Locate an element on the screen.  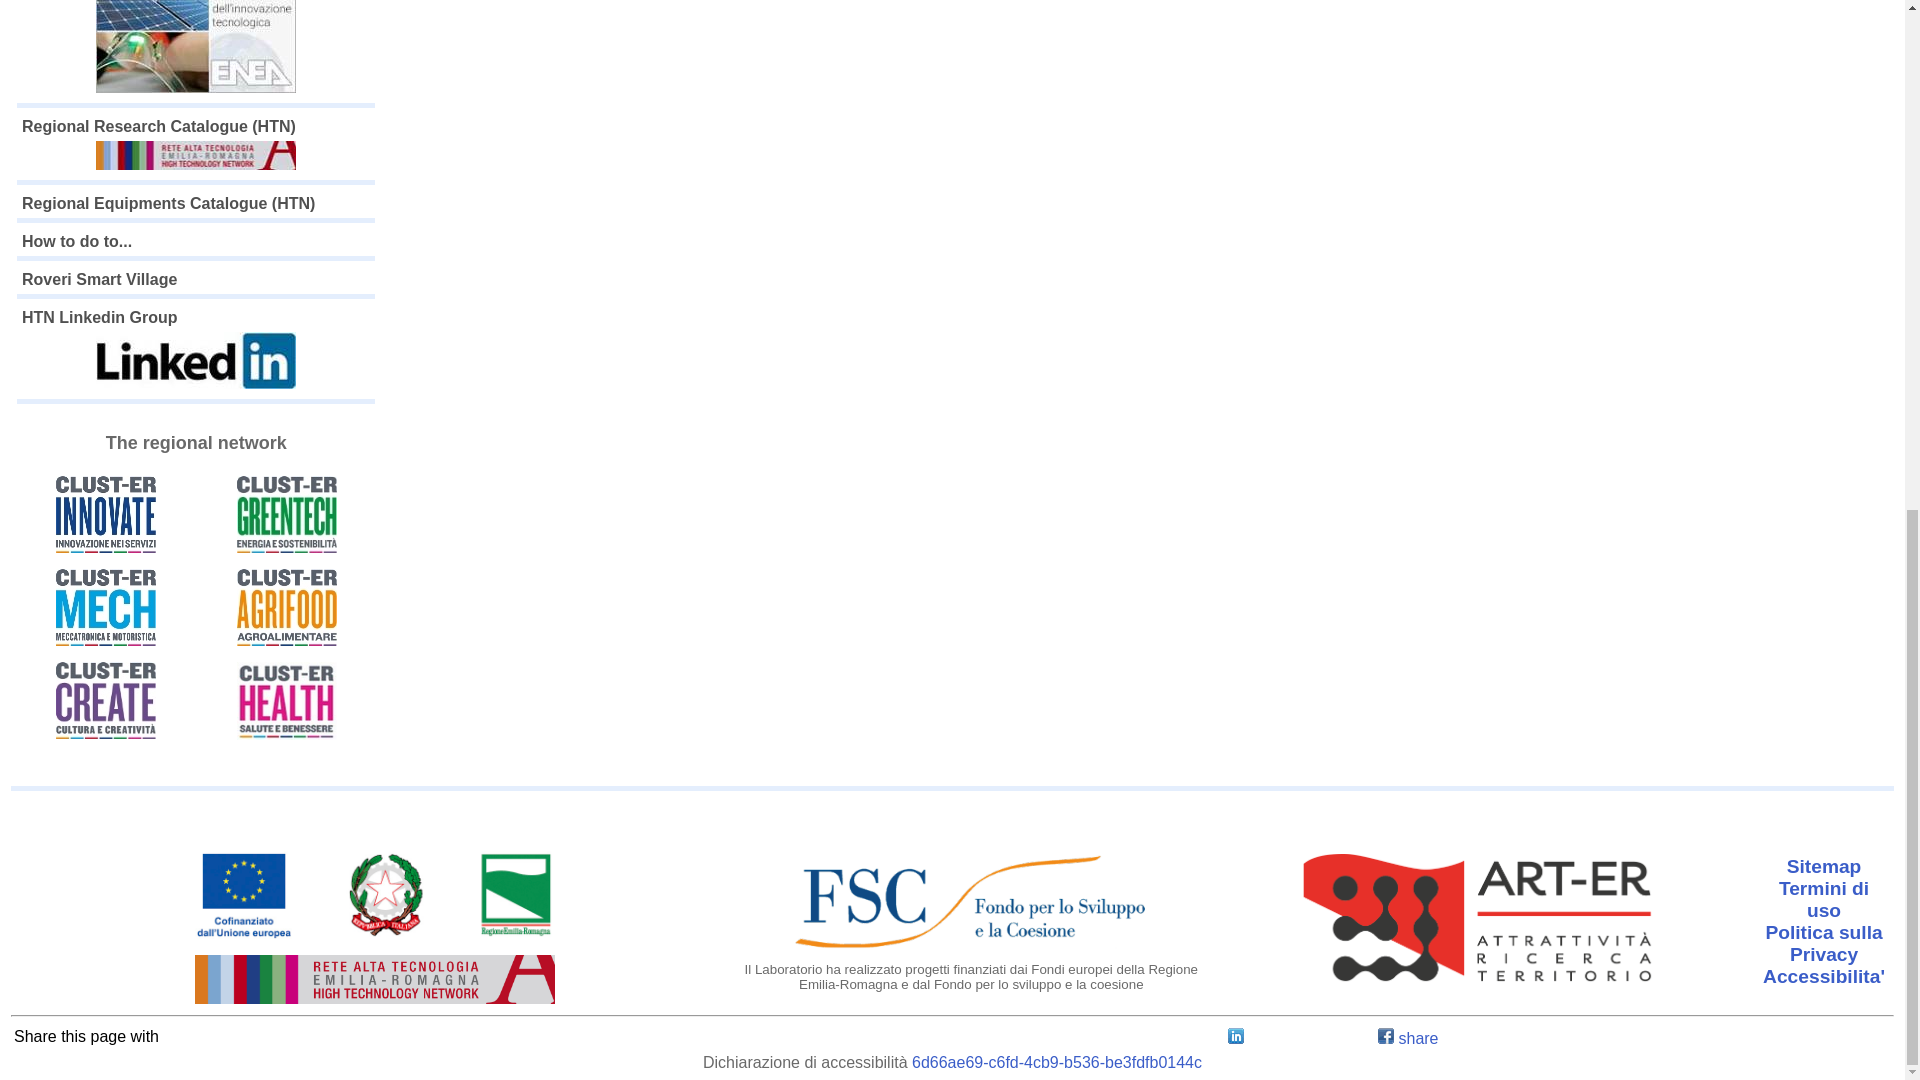
Roveri Smart Village is located at coordinates (98, 280).